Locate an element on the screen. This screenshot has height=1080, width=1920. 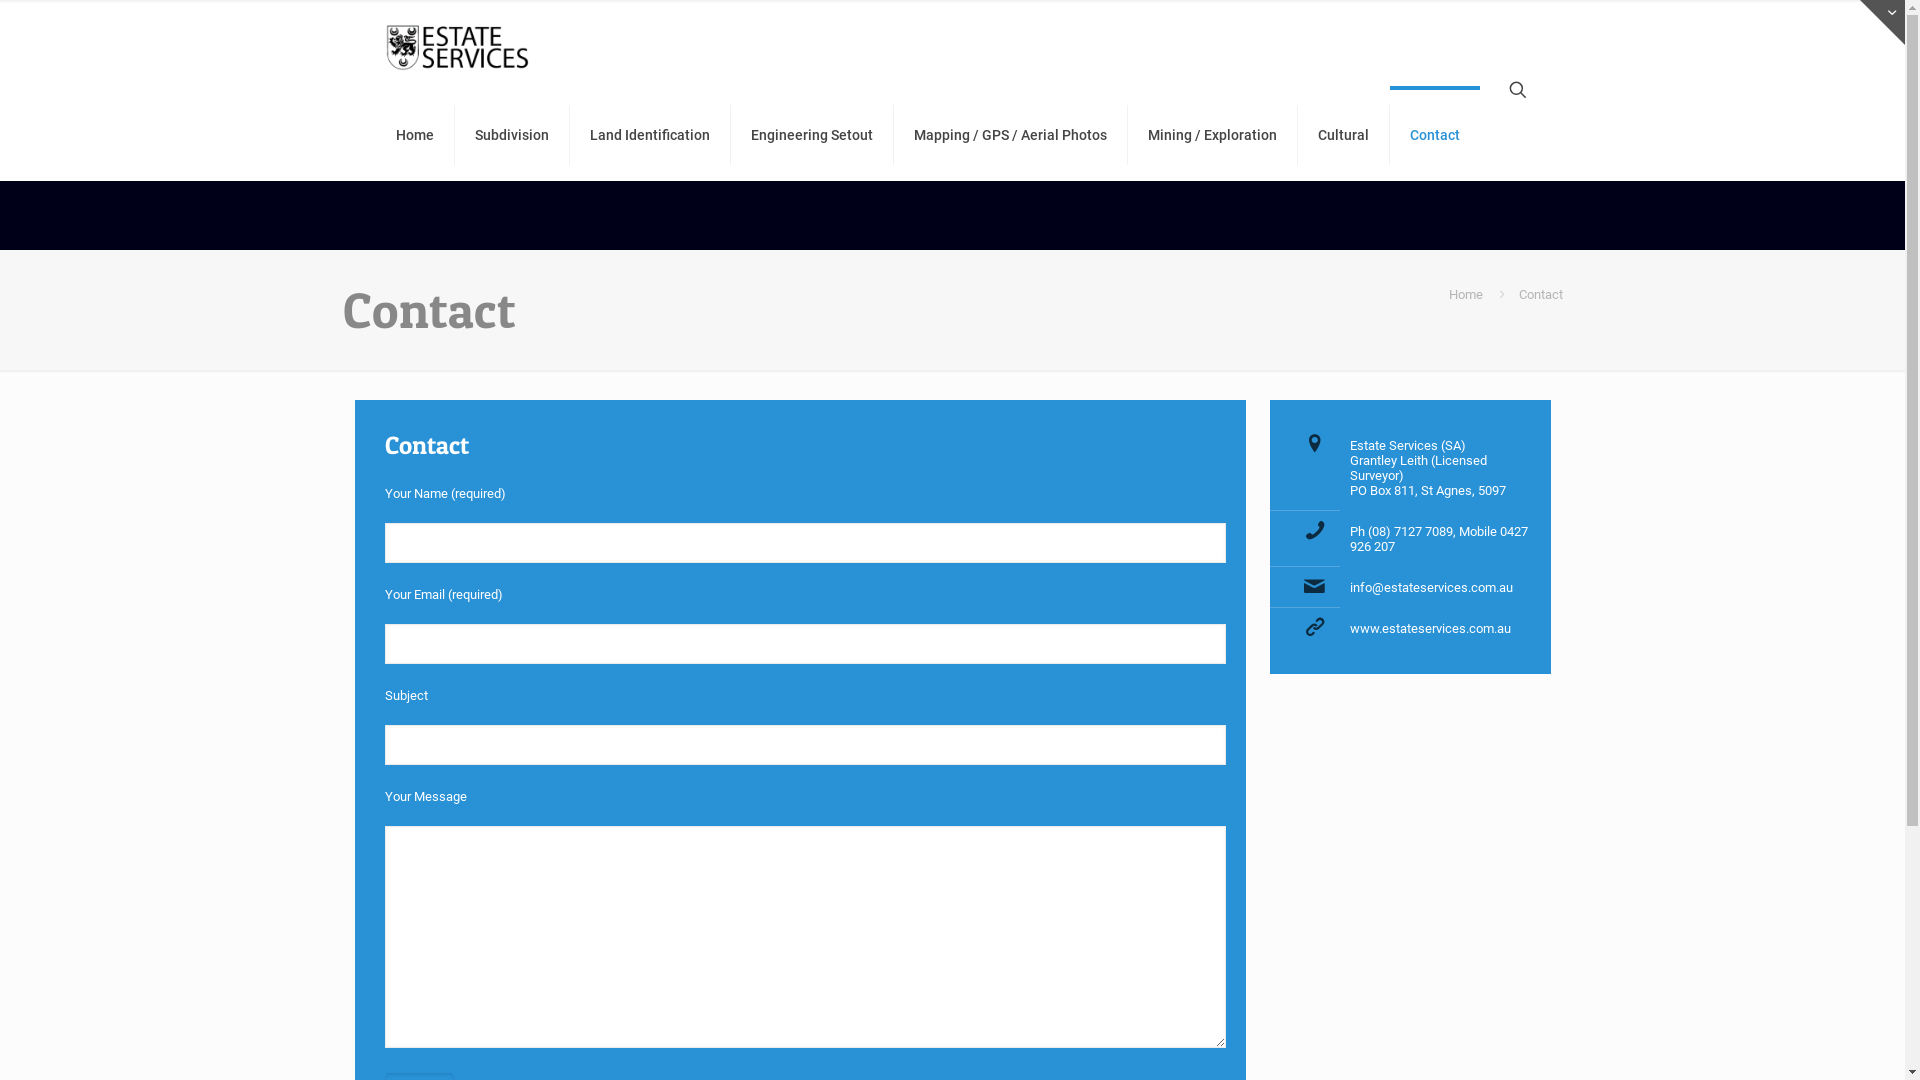
Home is located at coordinates (1465, 294).